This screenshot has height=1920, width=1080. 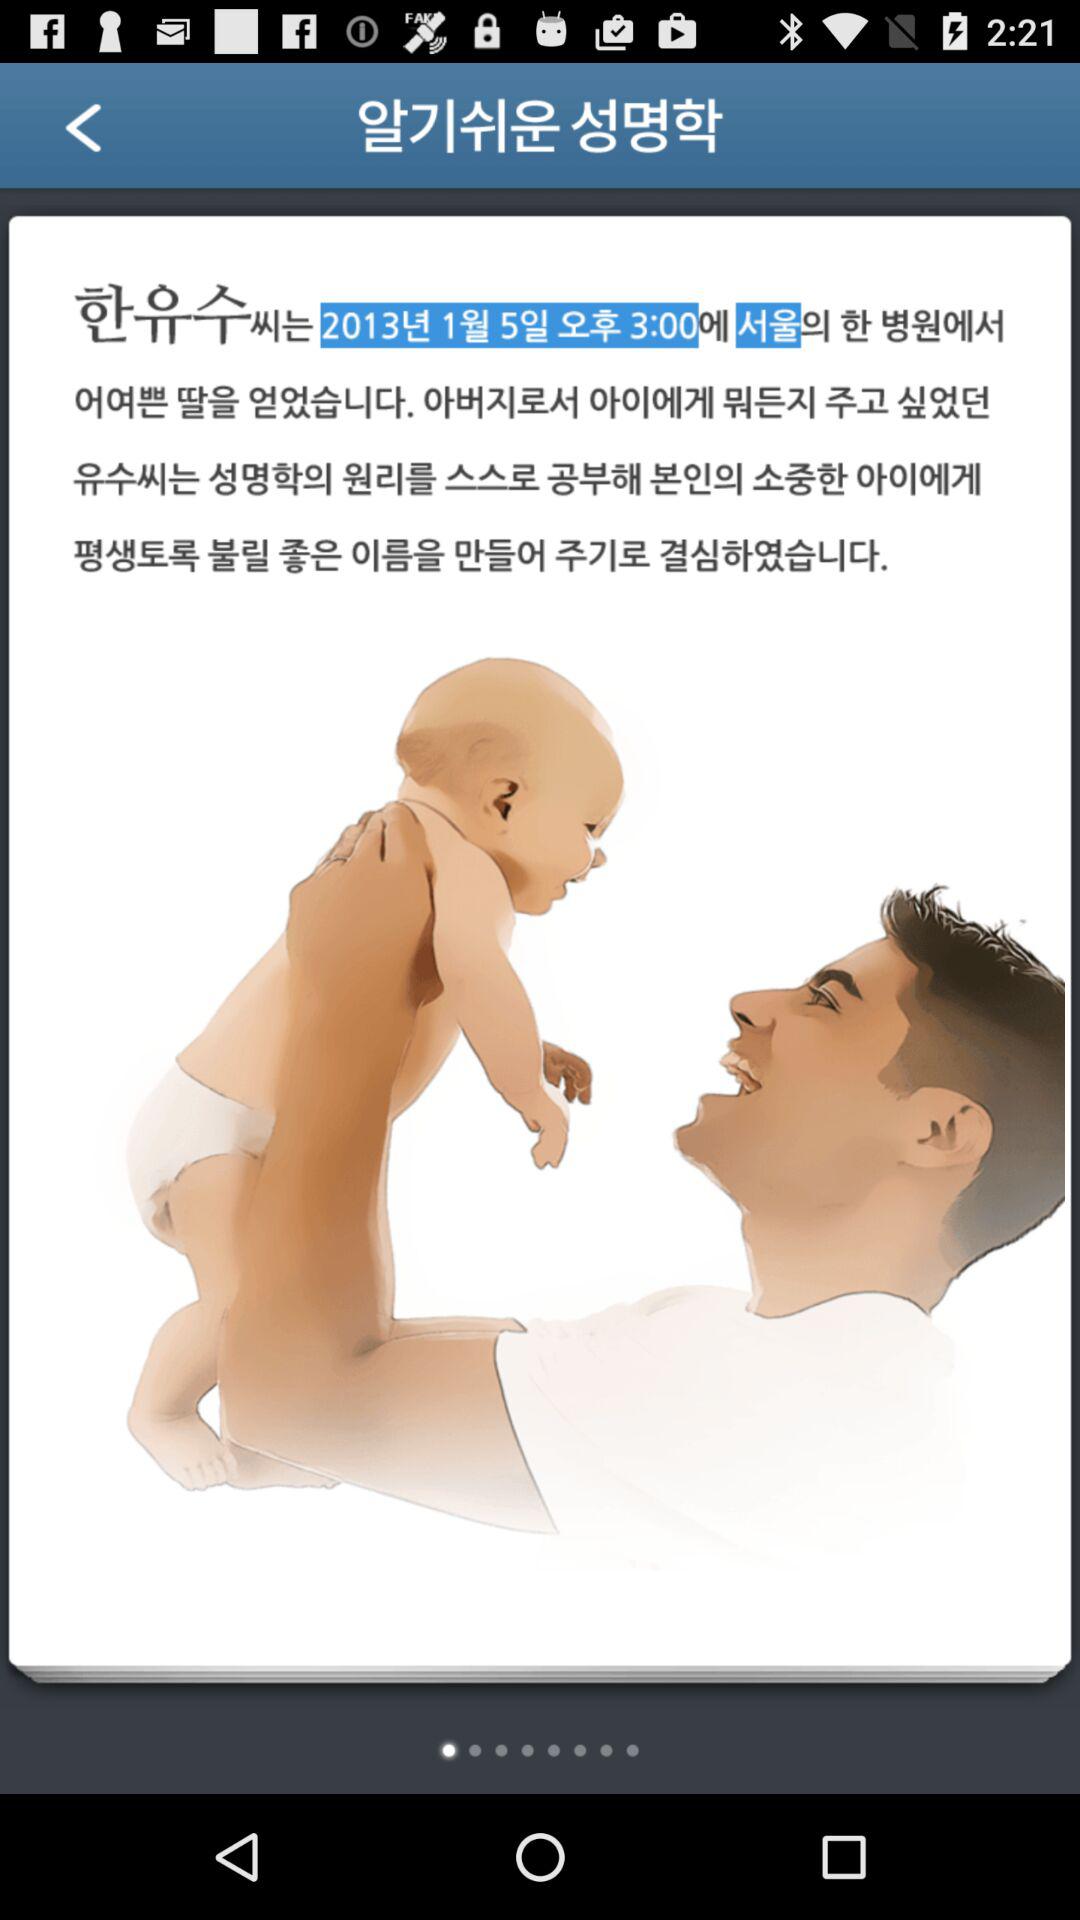 What do you see at coordinates (108, 134) in the screenshot?
I see `moves back to previous screen` at bounding box center [108, 134].